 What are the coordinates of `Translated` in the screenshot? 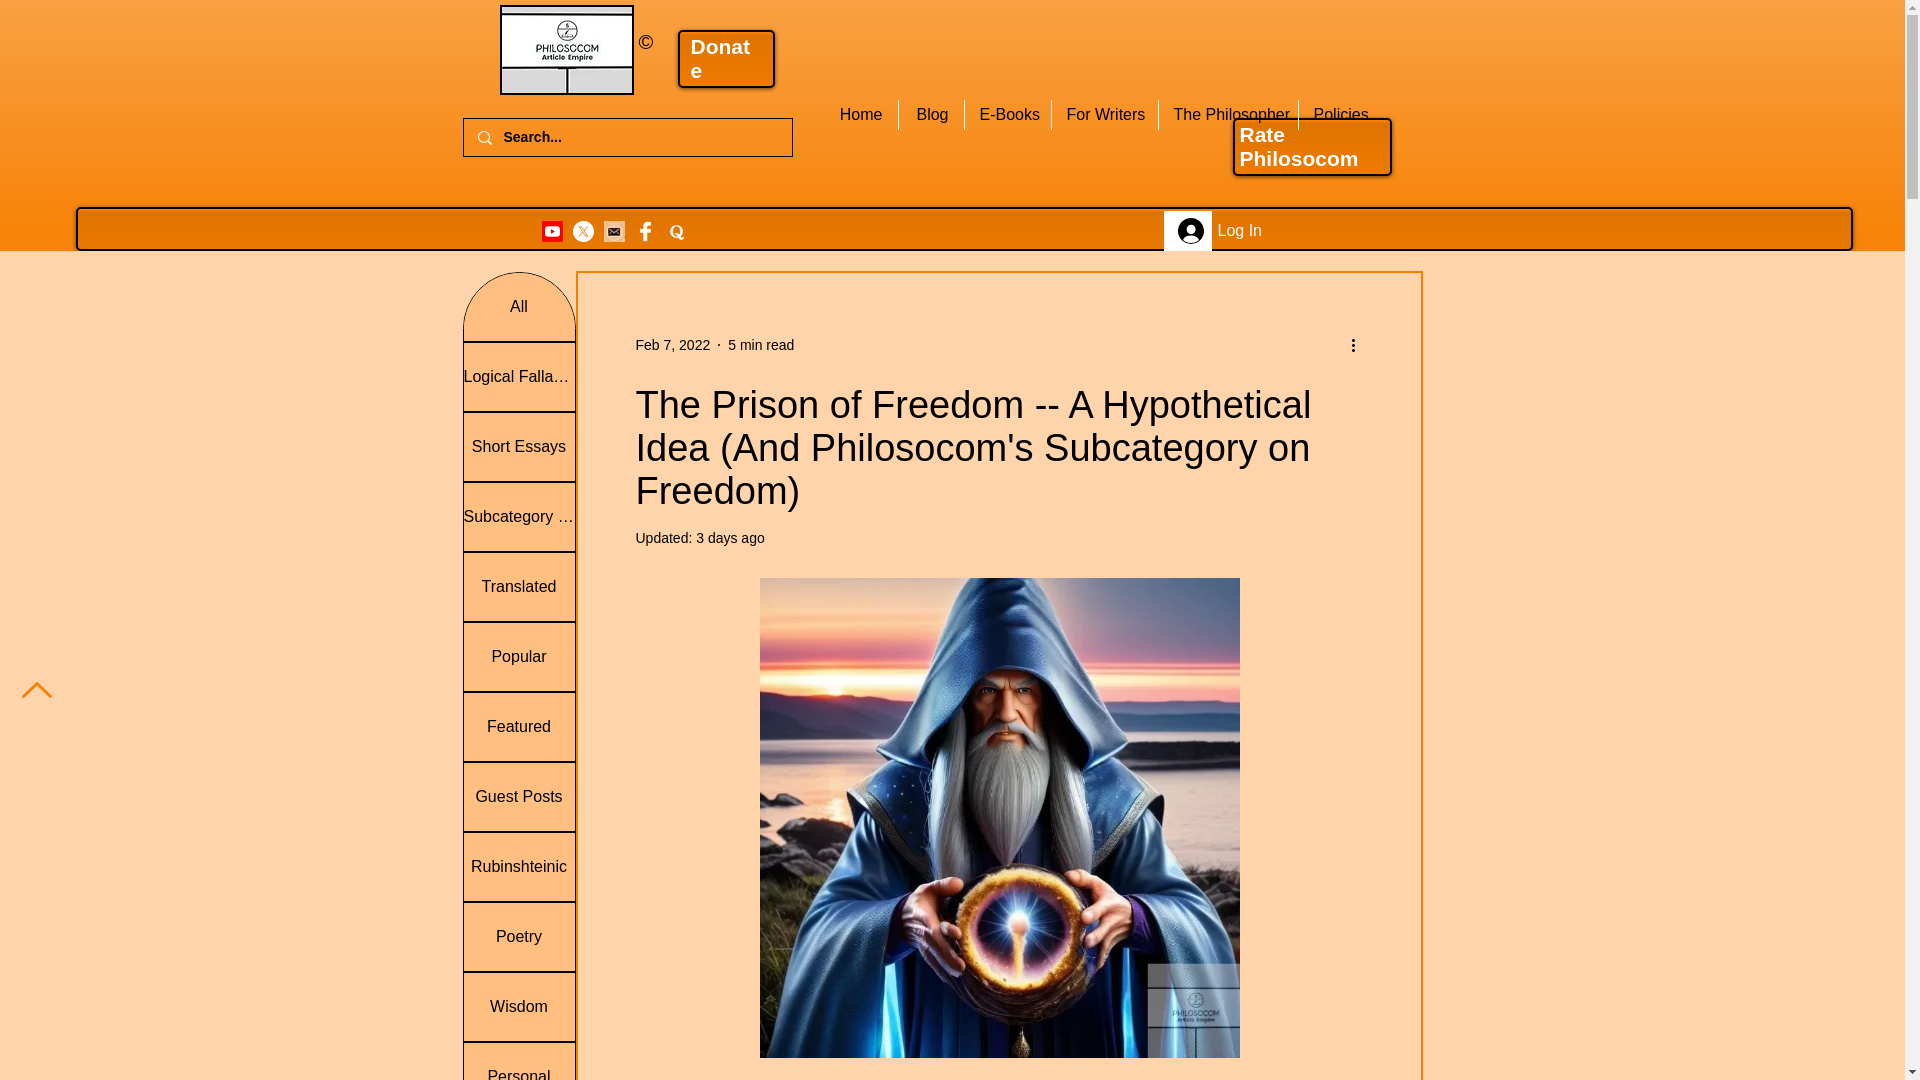 It's located at (519, 586).